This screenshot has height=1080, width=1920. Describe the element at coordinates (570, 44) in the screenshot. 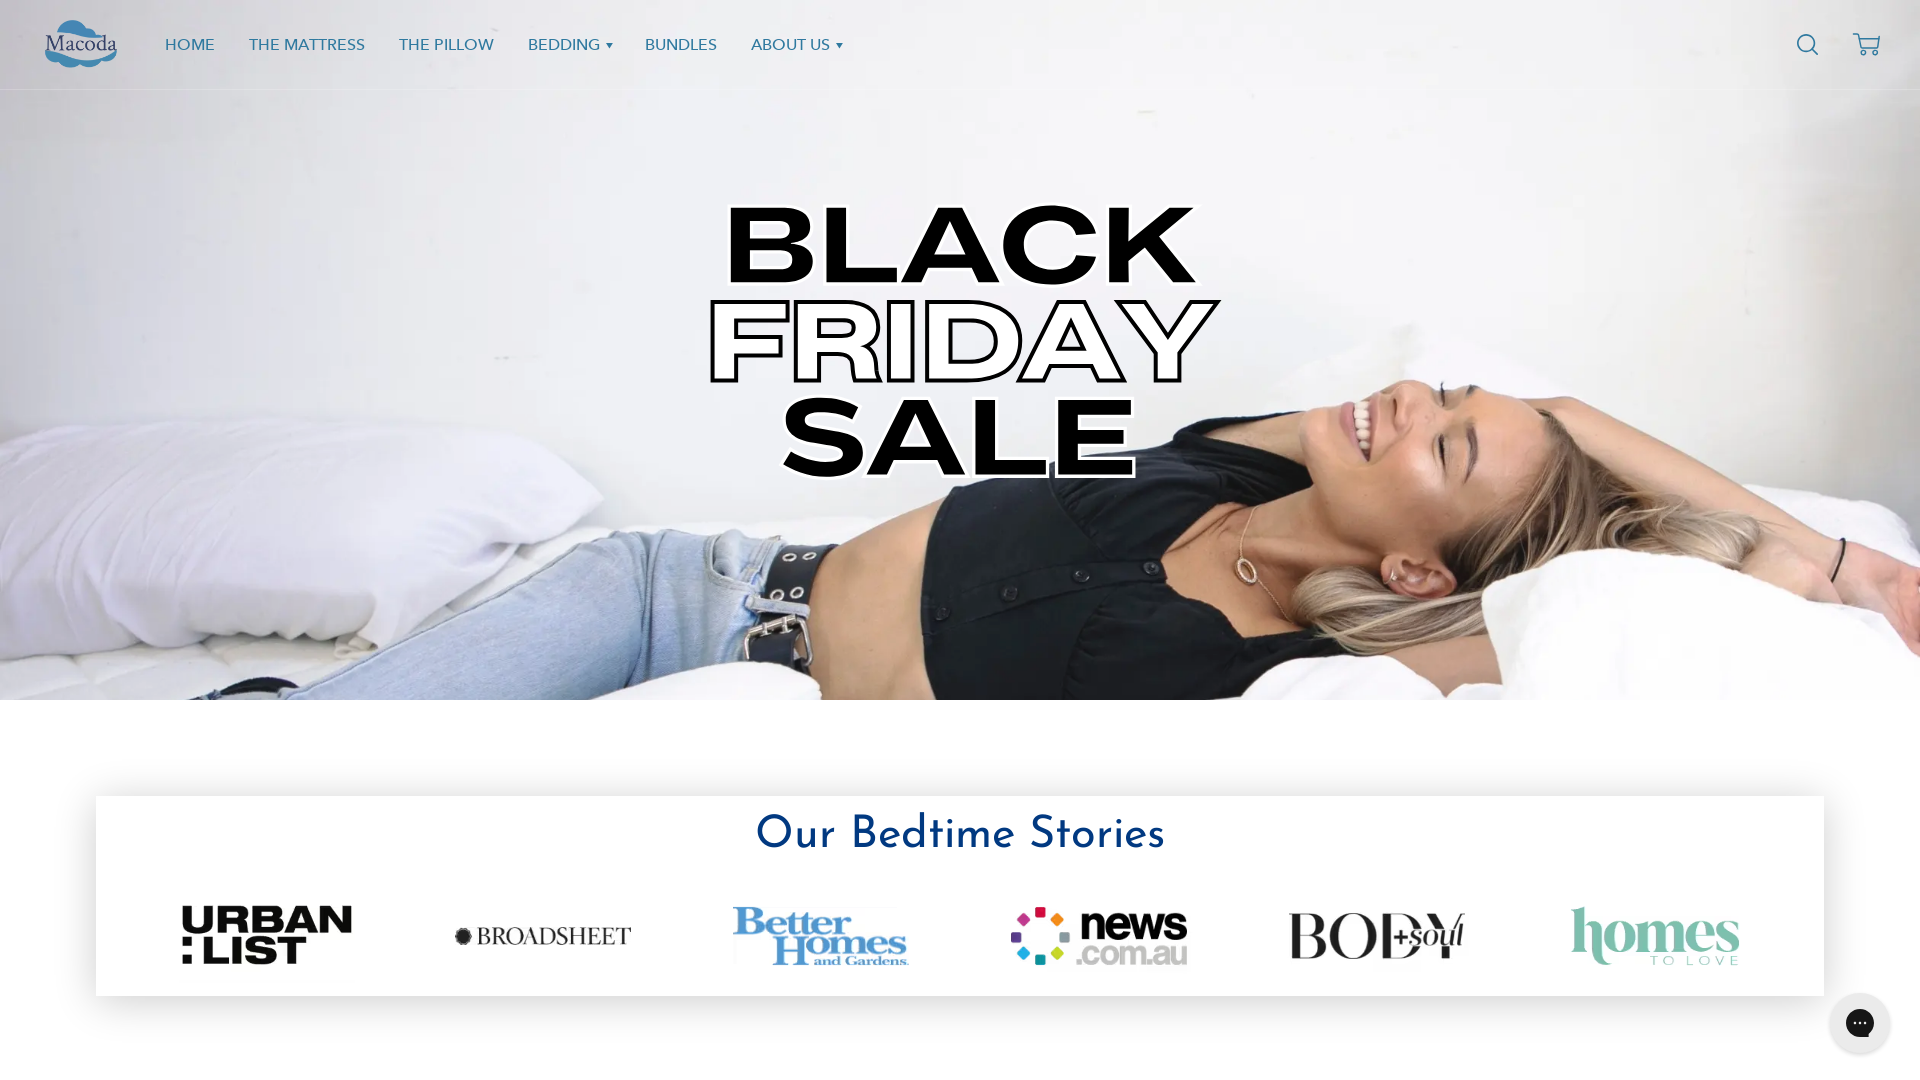

I see `BEDDING` at that location.